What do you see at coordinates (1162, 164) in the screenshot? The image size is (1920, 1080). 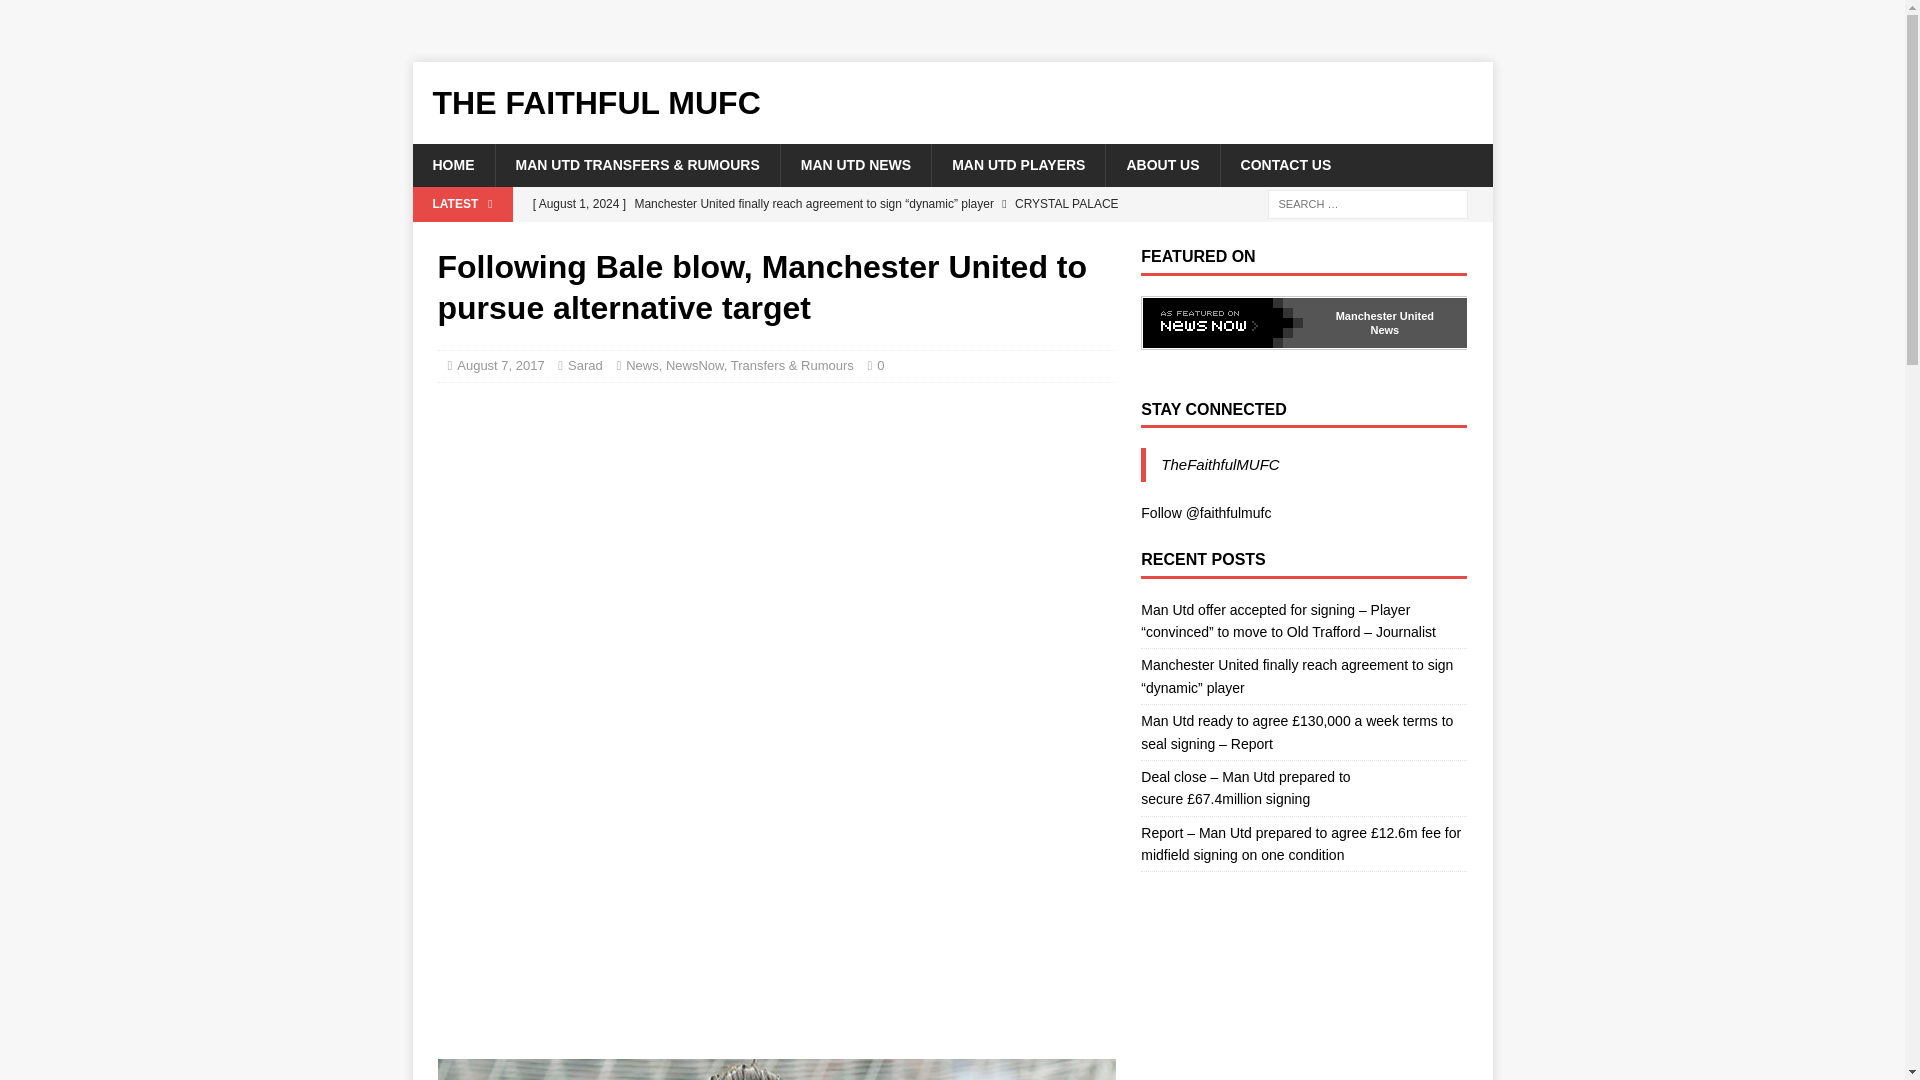 I see `ABOUT US` at bounding box center [1162, 164].